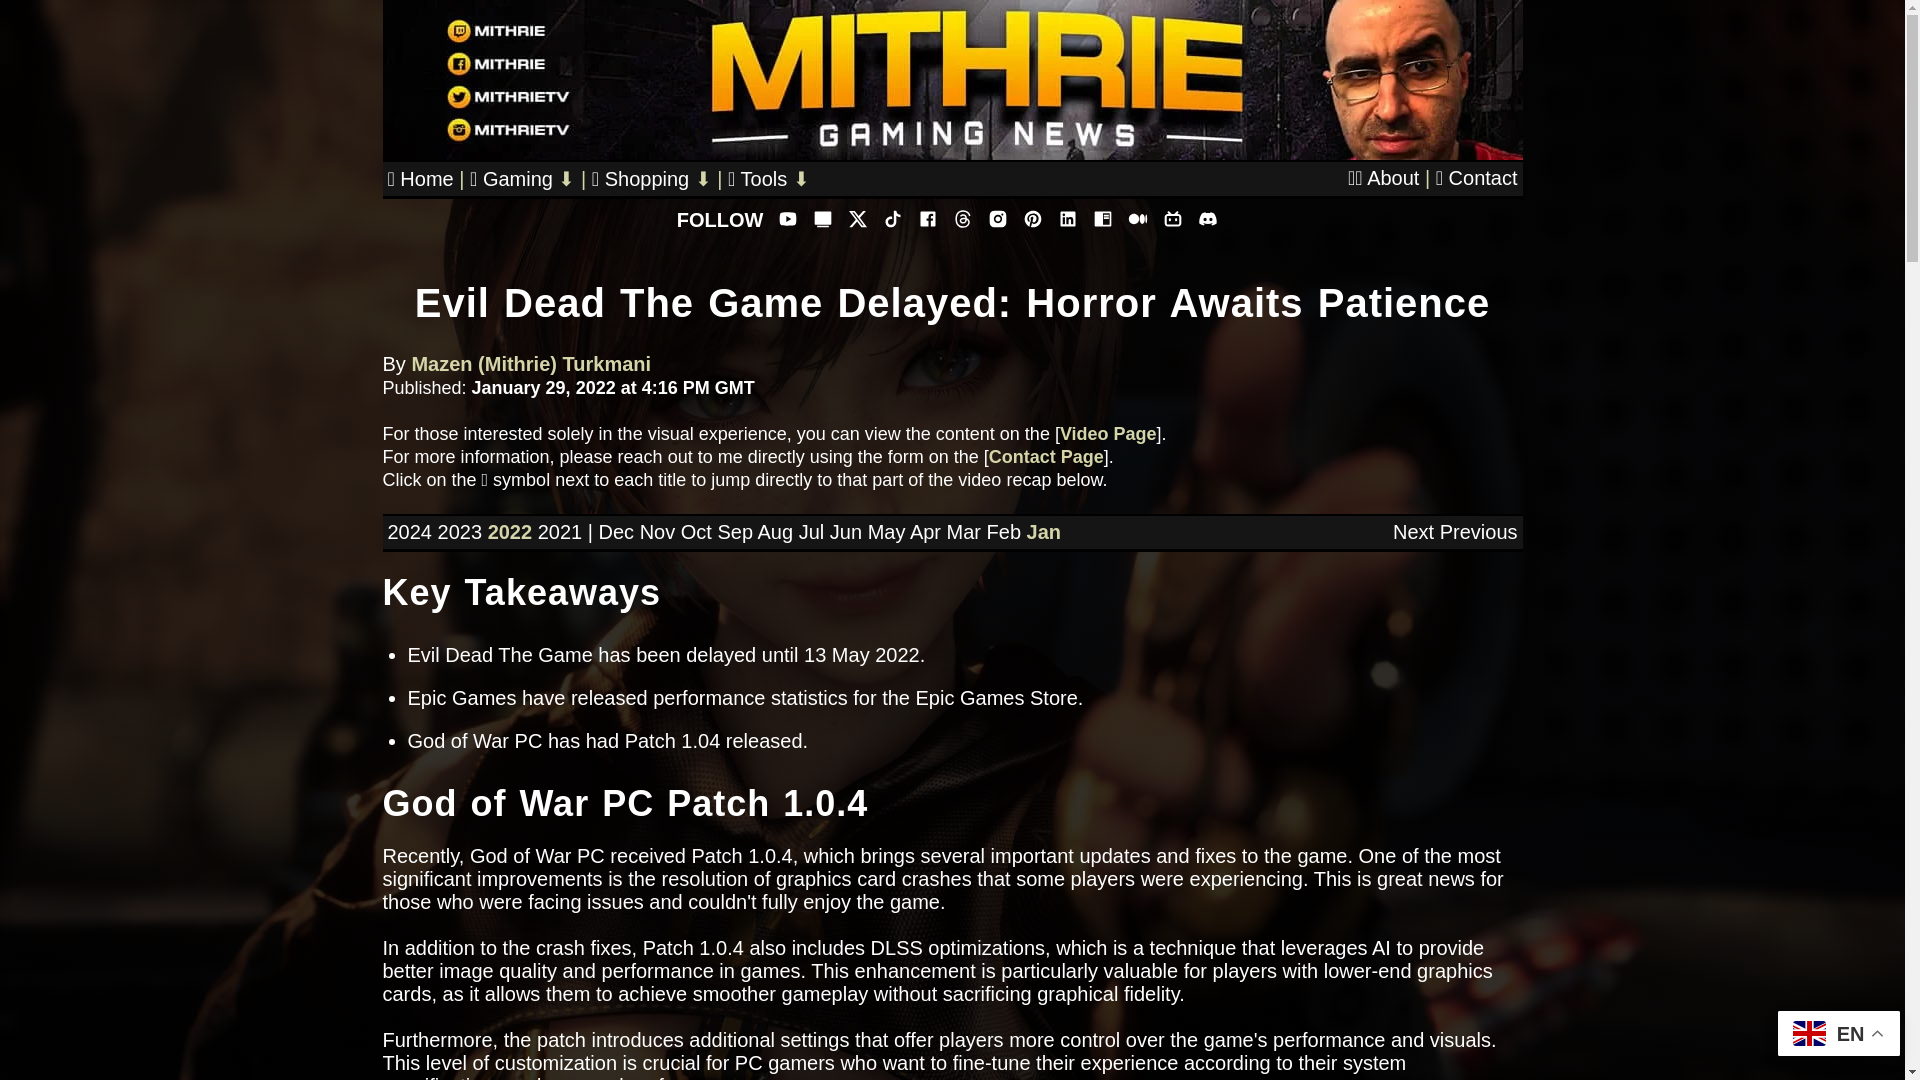  What do you see at coordinates (560, 532) in the screenshot?
I see `2021` at bounding box center [560, 532].